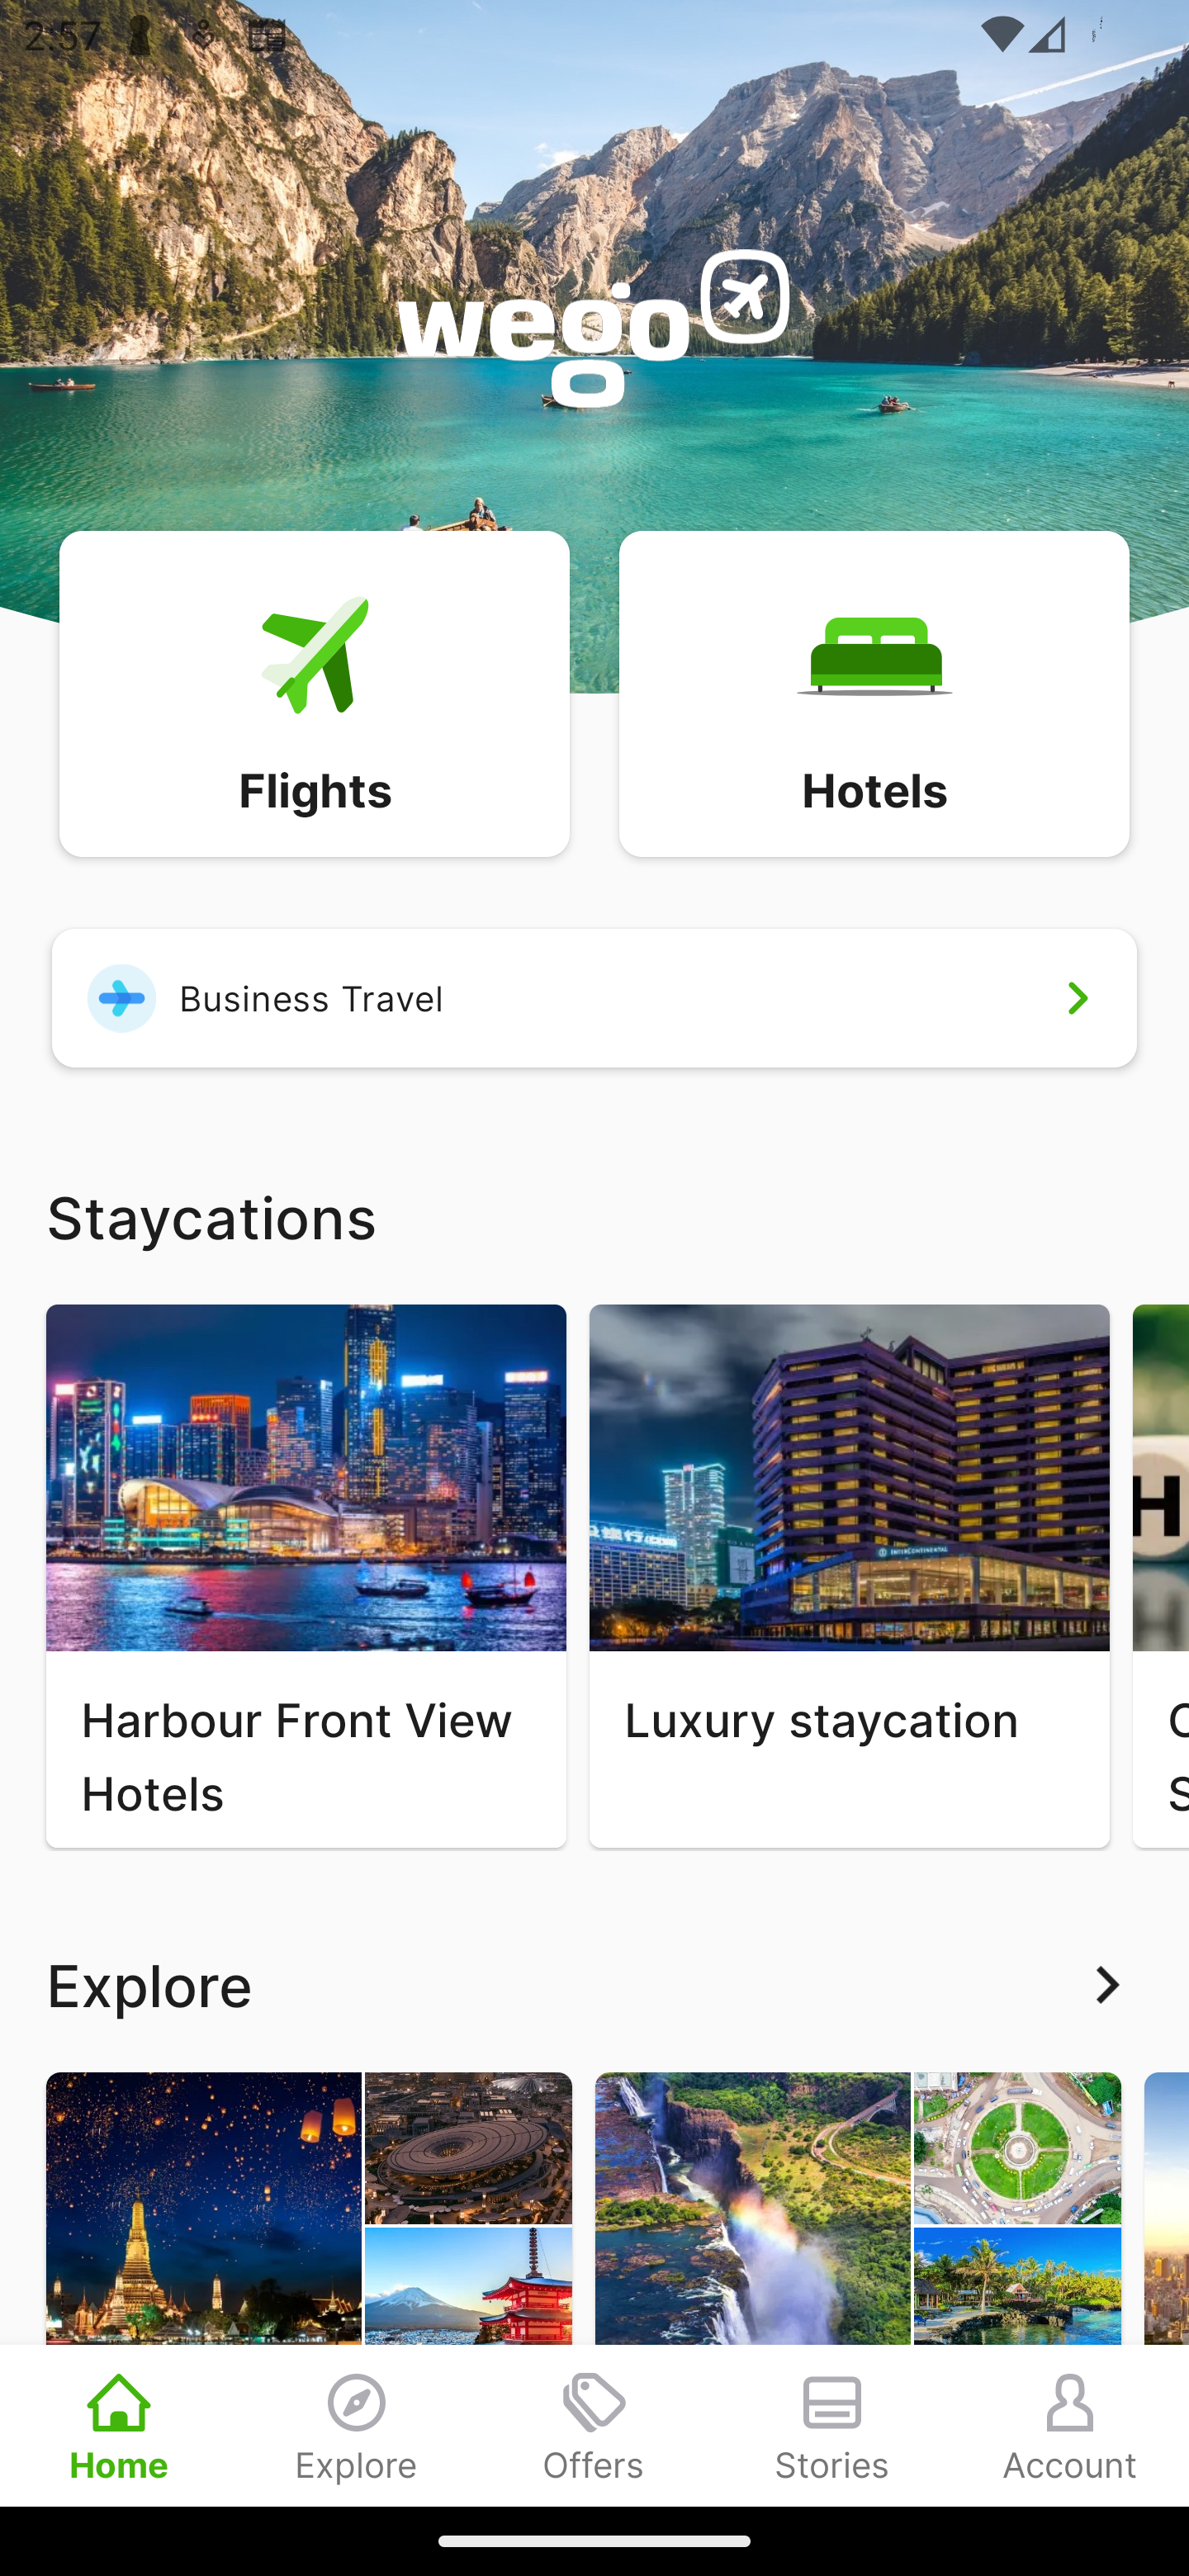 This screenshot has height=2576, width=1189. What do you see at coordinates (594, 2425) in the screenshot?
I see `Offers` at bounding box center [594, 2425].